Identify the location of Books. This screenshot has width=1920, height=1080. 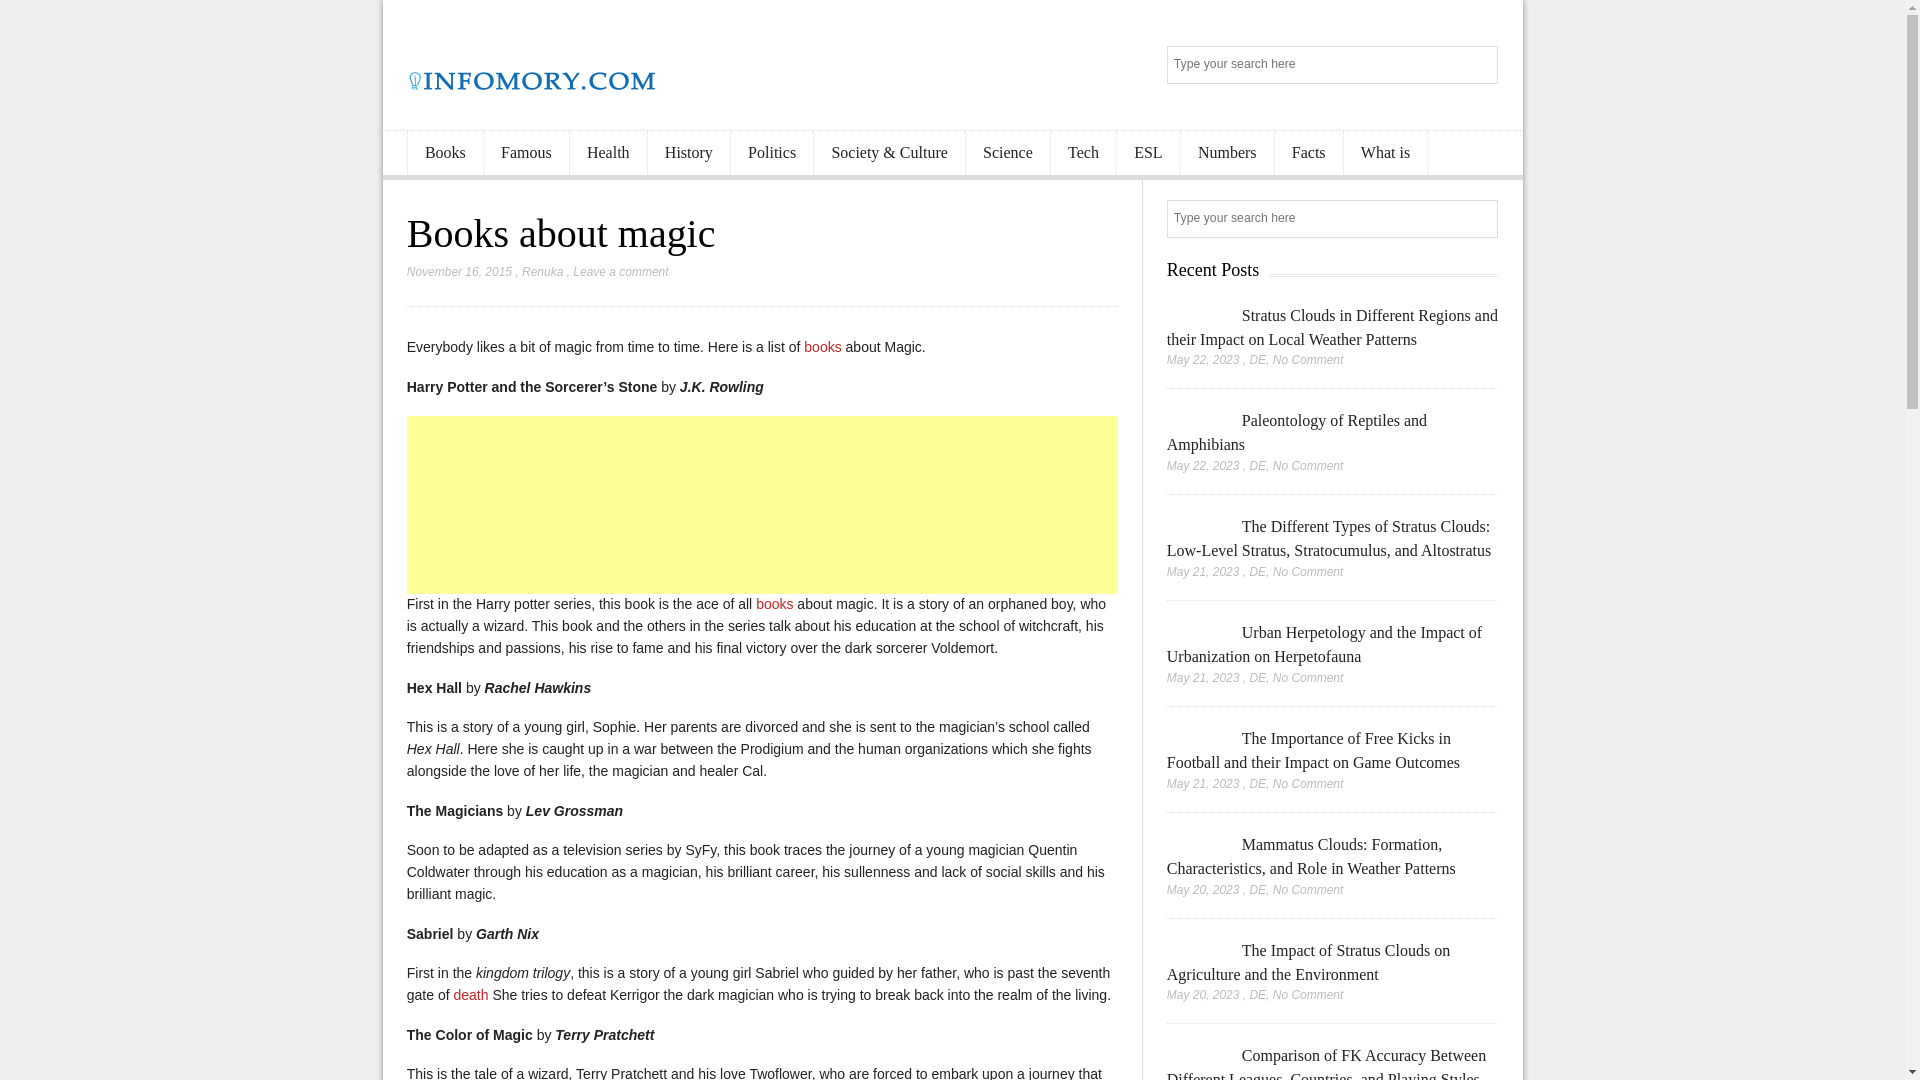
(445, 153).